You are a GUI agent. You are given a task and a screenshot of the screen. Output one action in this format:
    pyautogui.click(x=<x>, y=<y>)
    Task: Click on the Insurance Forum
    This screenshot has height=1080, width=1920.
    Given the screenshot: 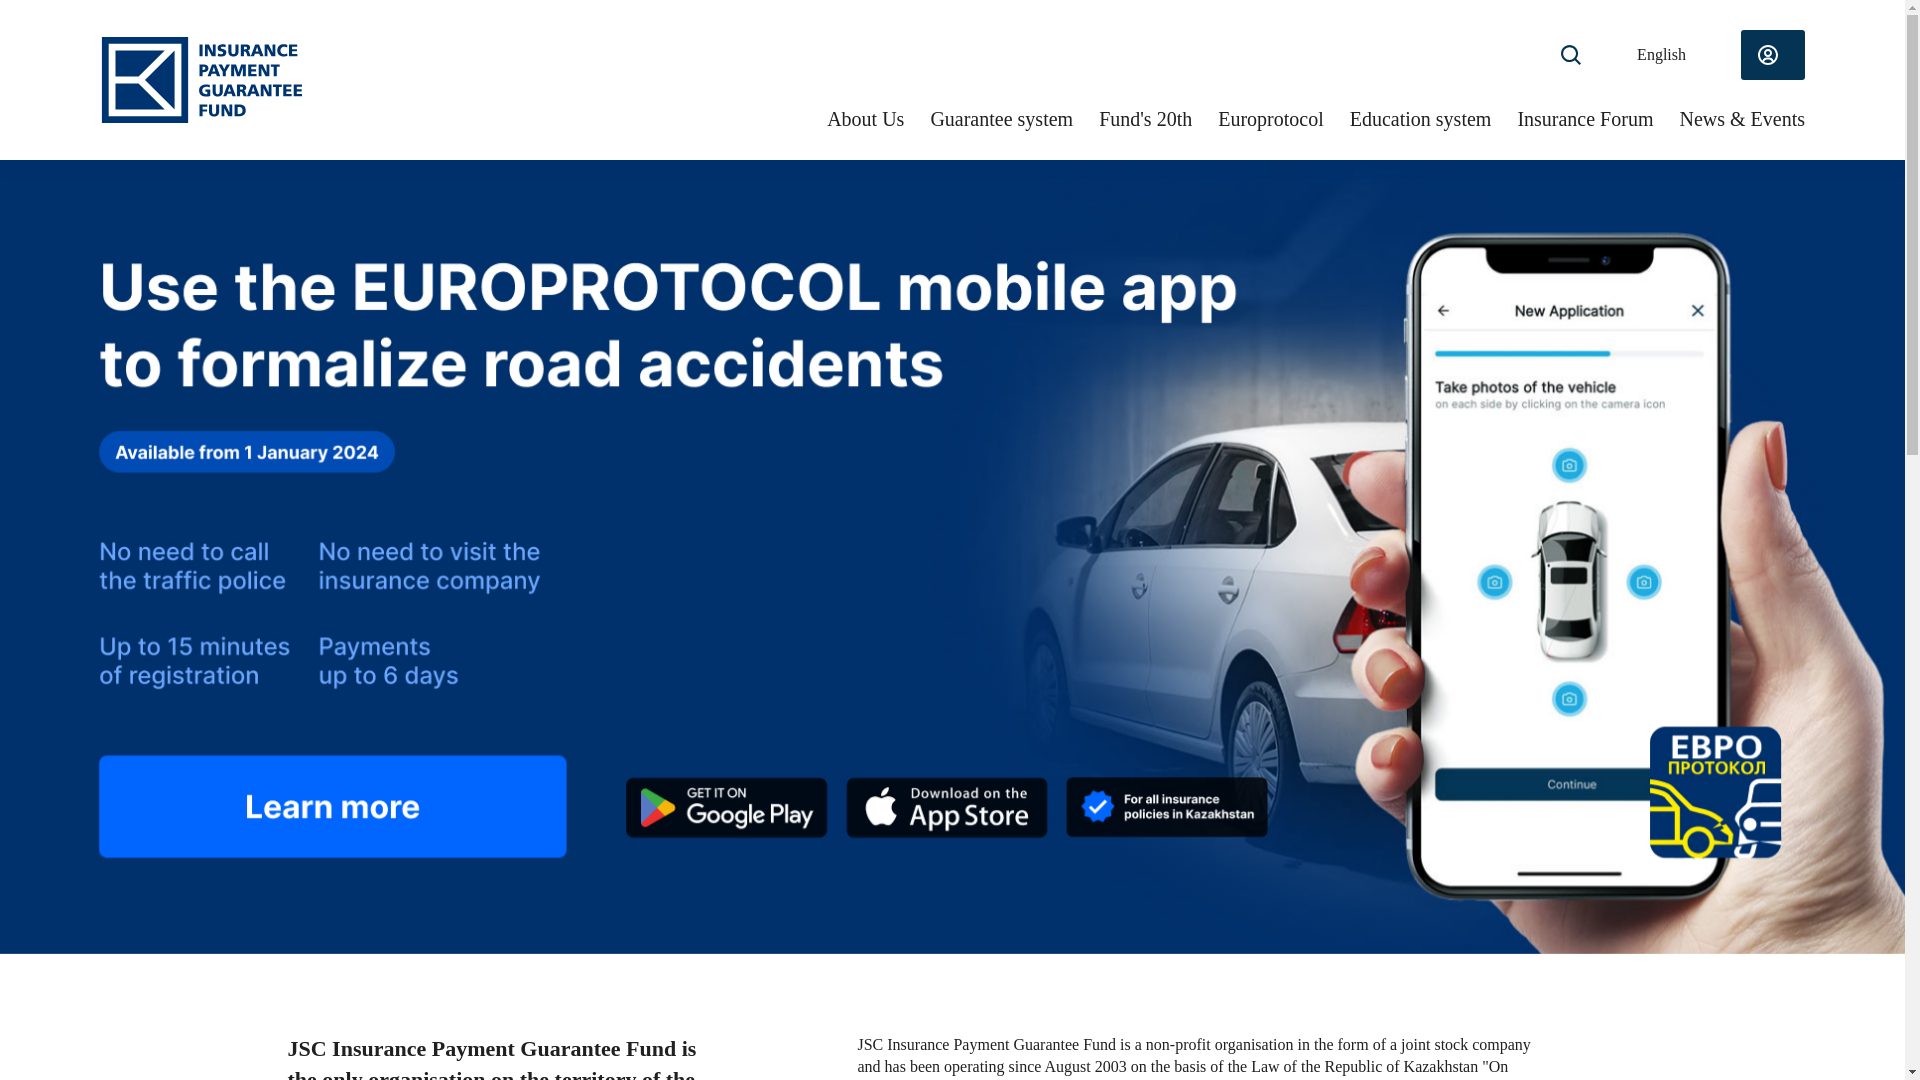 What is the action you would take?
    pyautogui.click(x=1584, y=122)
    